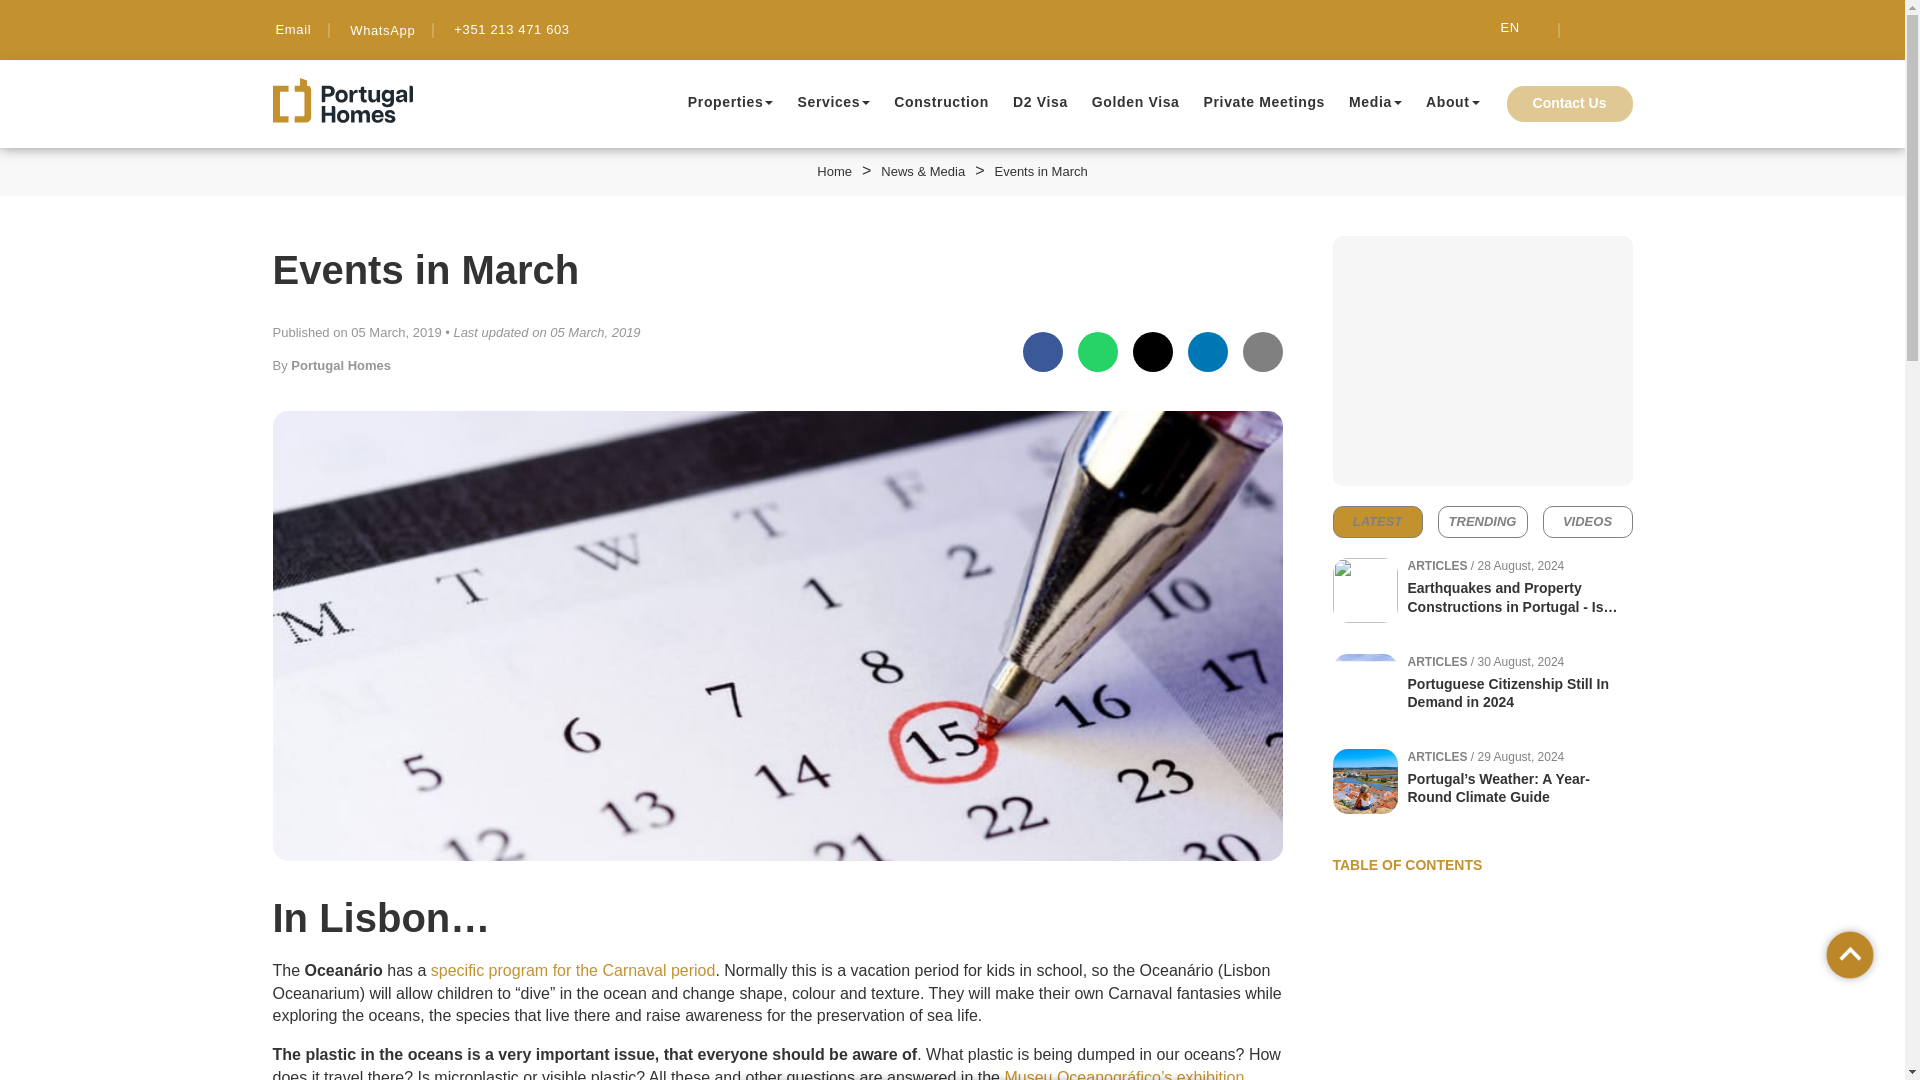  I want to click on Media, so click(1370, 102).